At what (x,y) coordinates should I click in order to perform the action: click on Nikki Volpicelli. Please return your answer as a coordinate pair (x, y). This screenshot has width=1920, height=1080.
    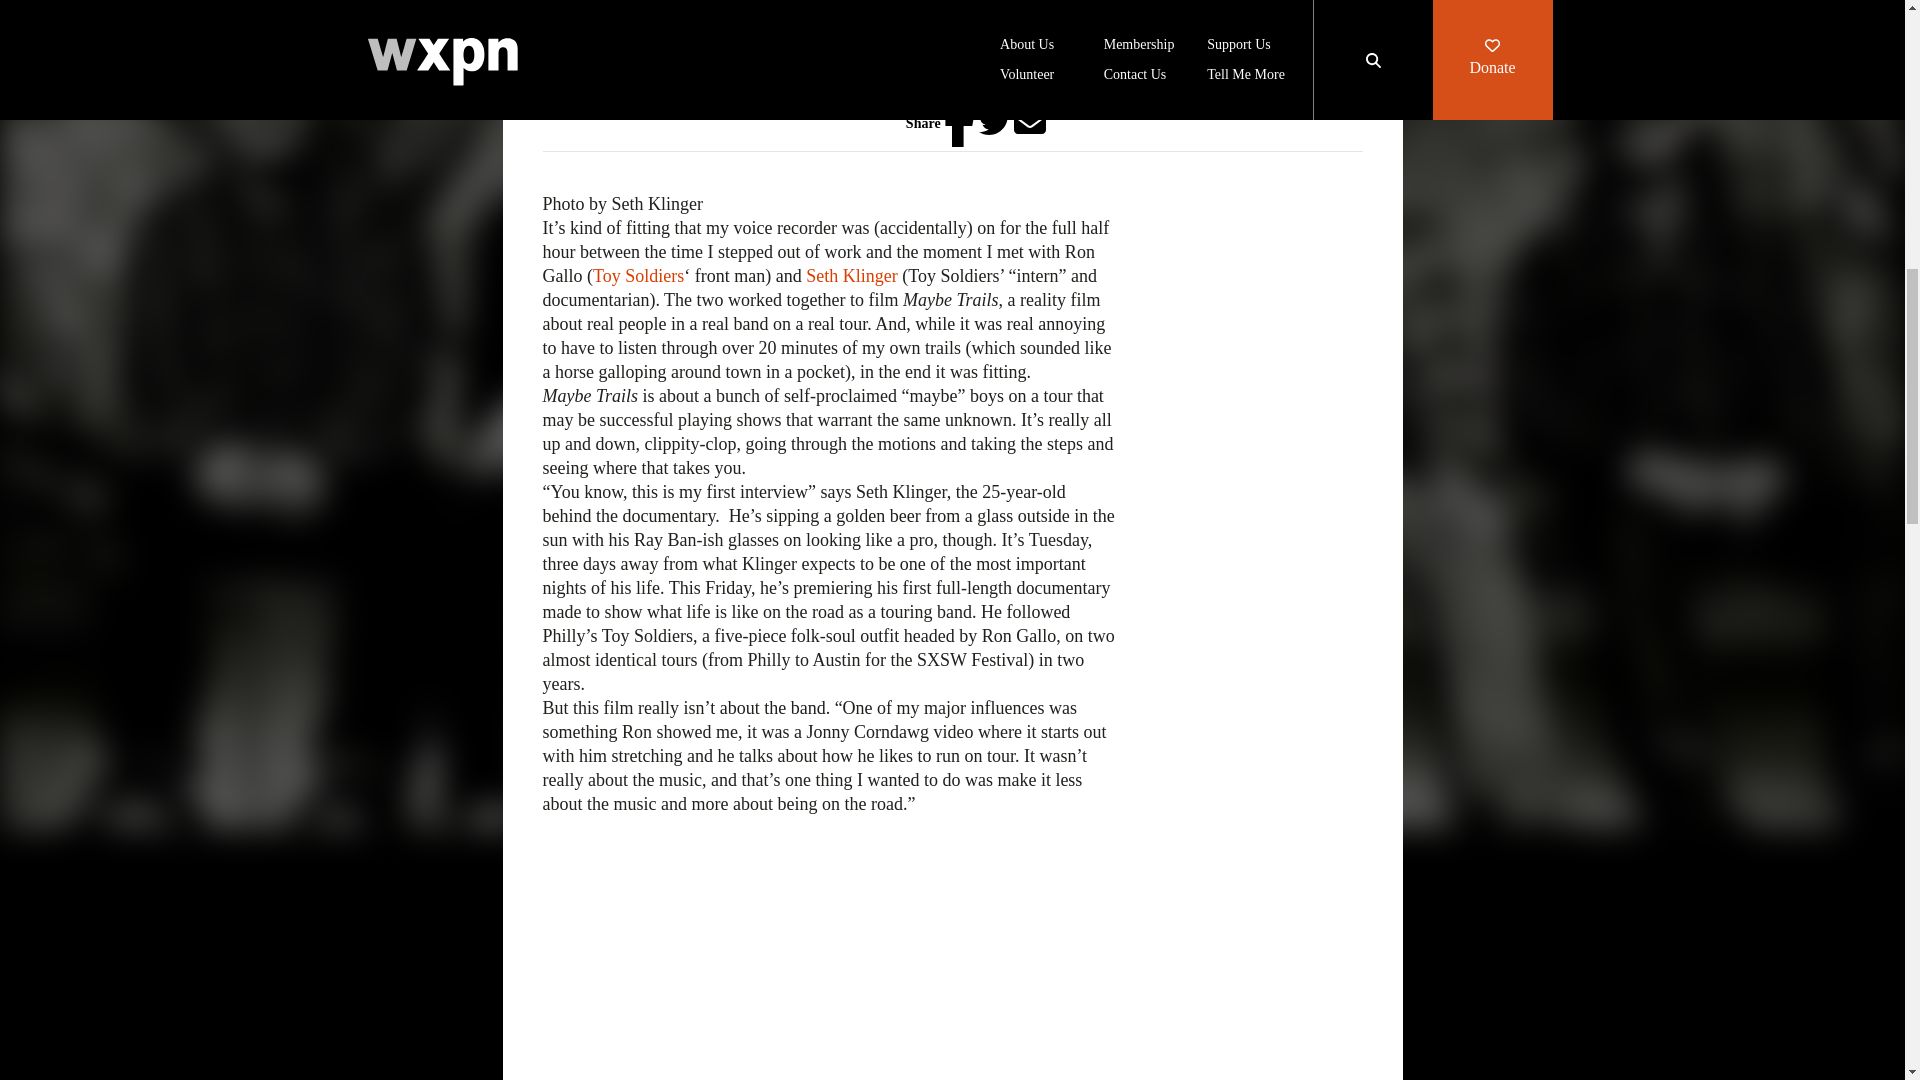
    Looking at the image, I should click on (610, 106).